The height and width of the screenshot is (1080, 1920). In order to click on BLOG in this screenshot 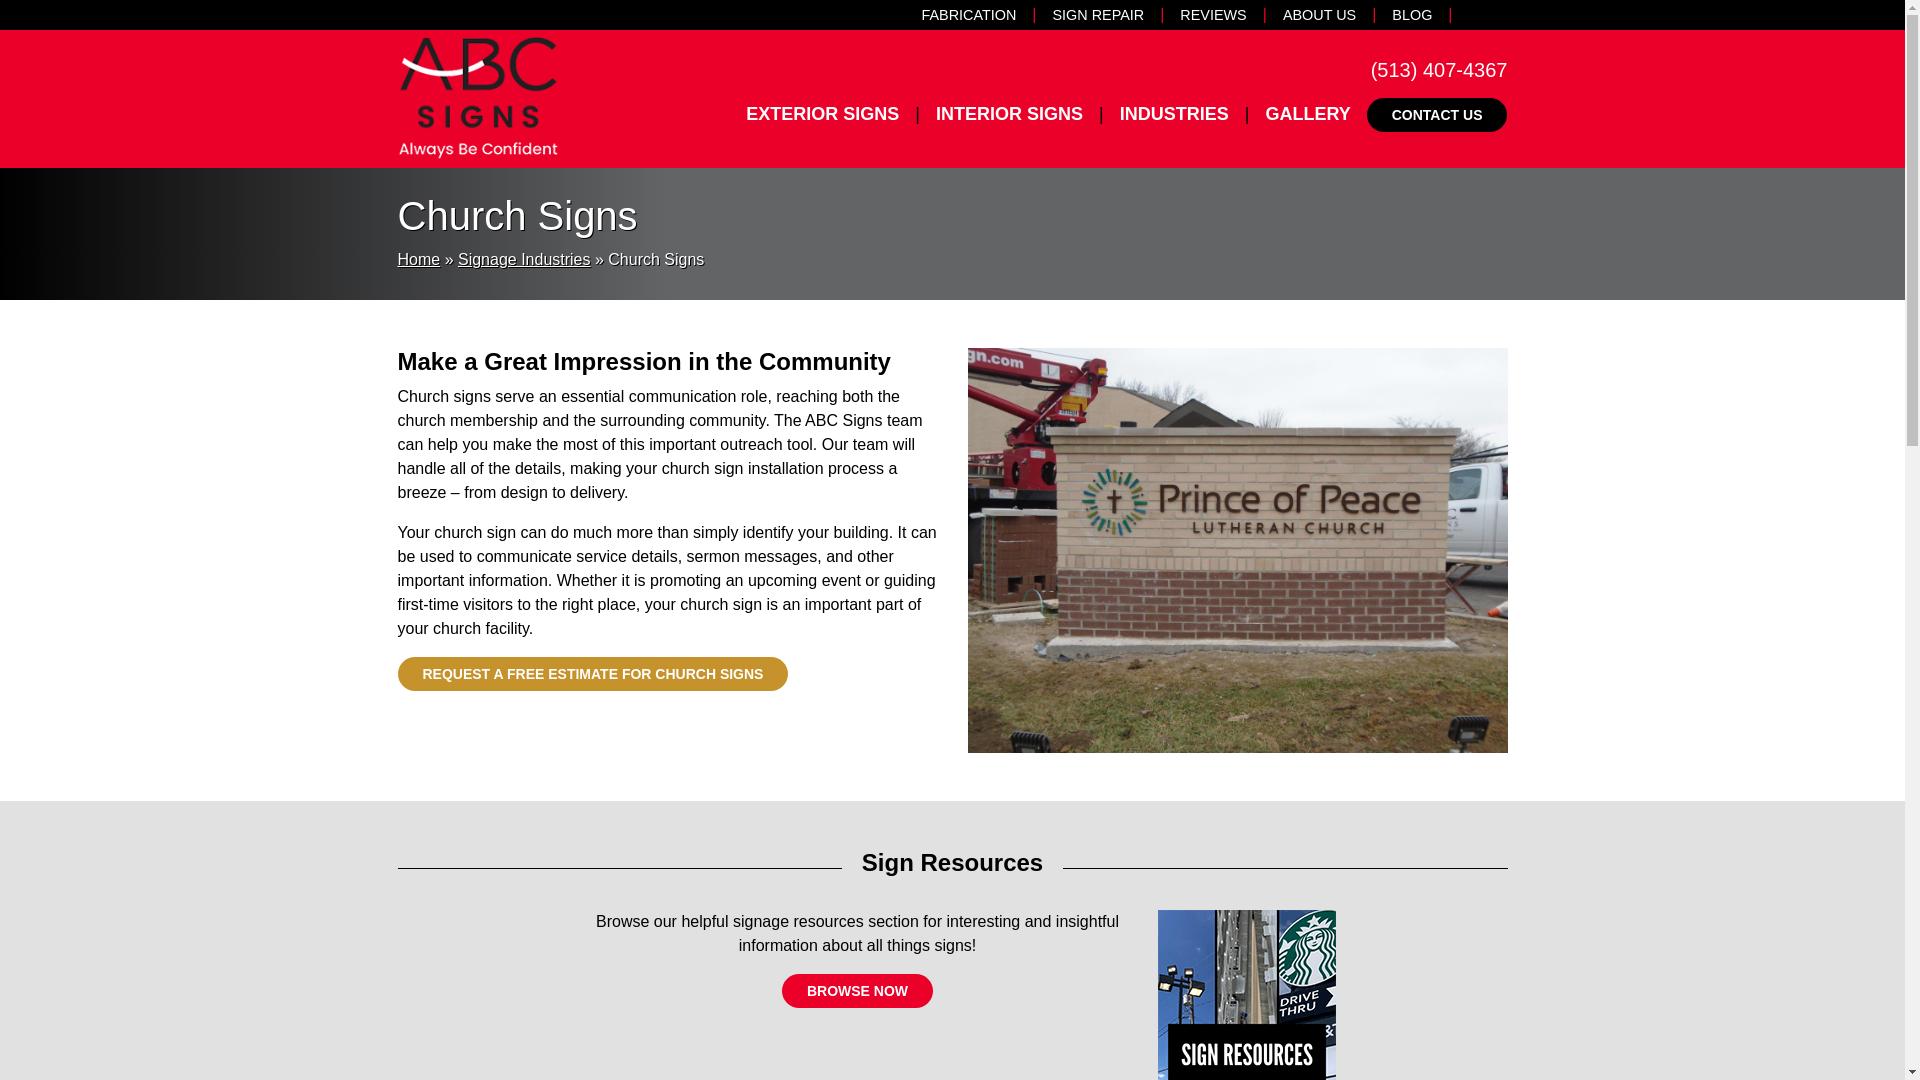, I will do `click(1420, 14)`.